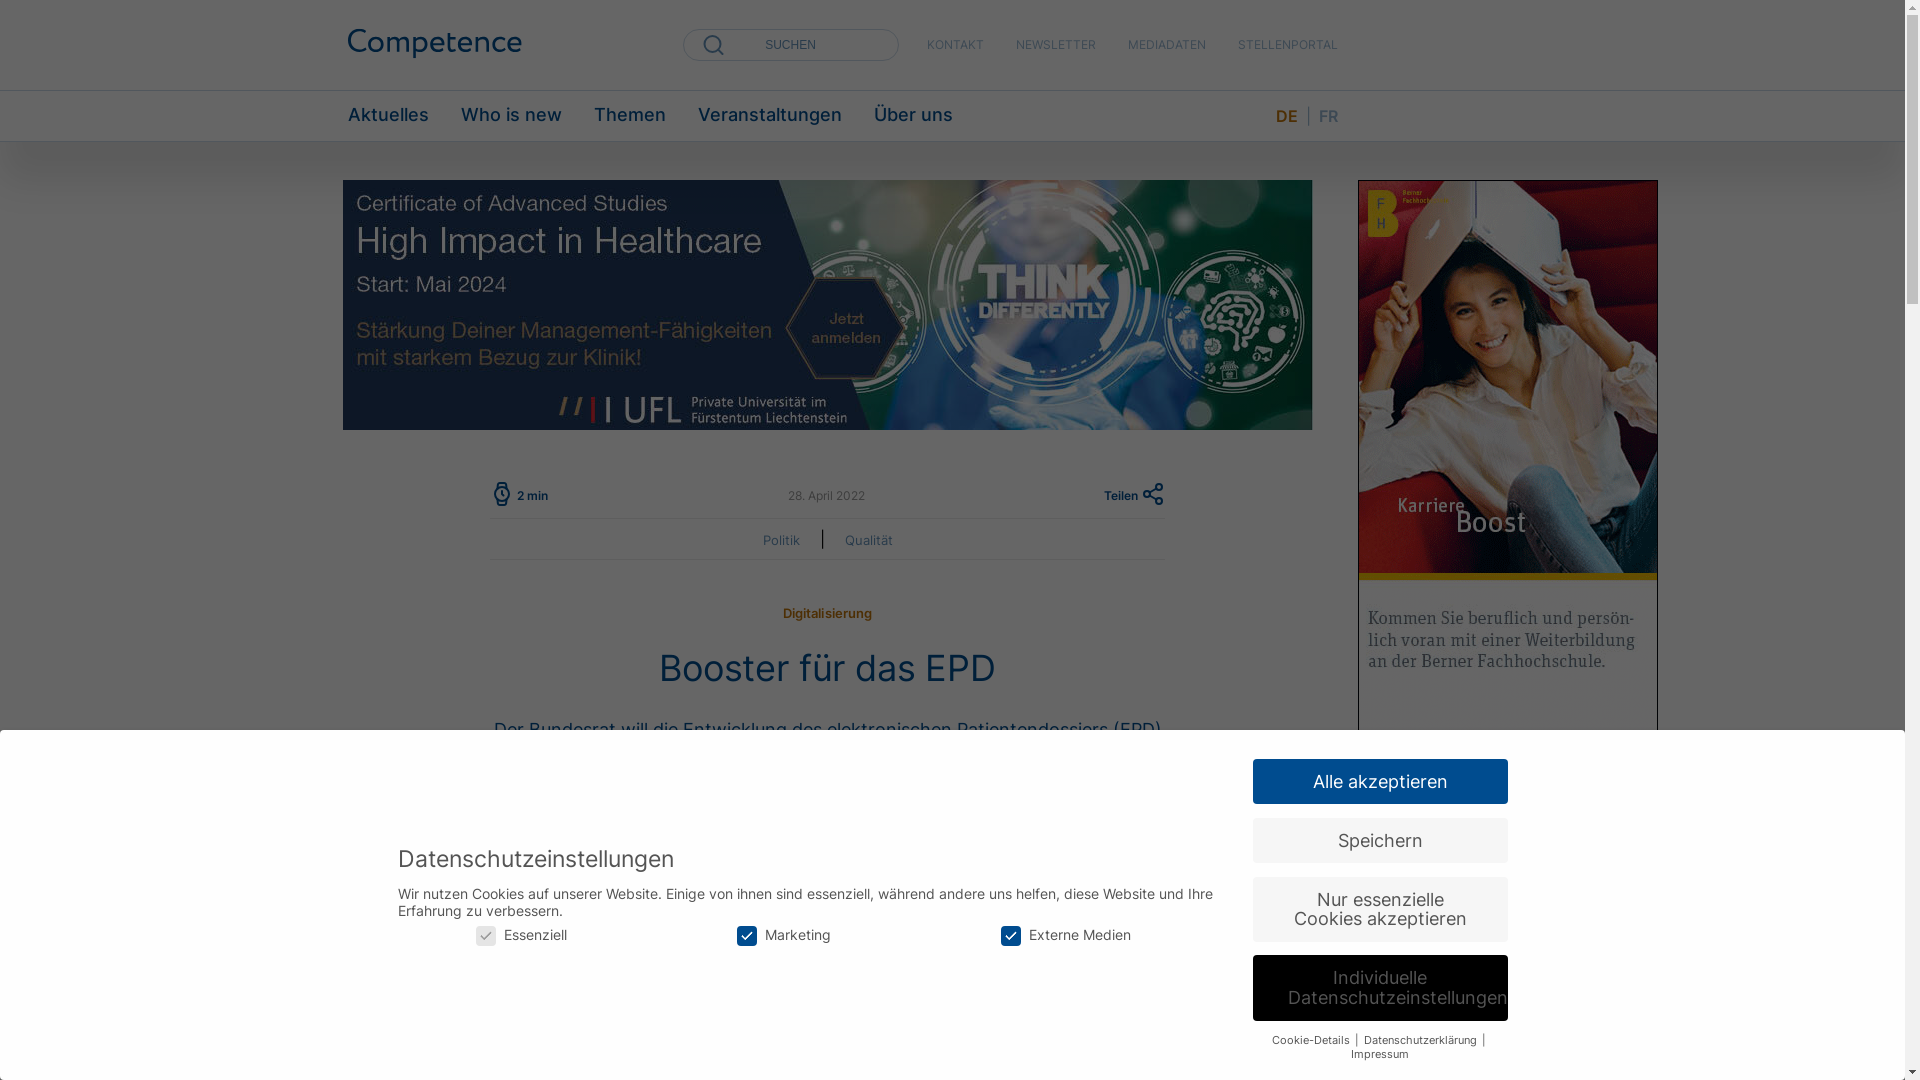 This screenshot has width=1920, height=1080. What do you see at coordinates (1380, 841) in the screenshot?
I see `Speichern` at bounding box center [1380, 841].